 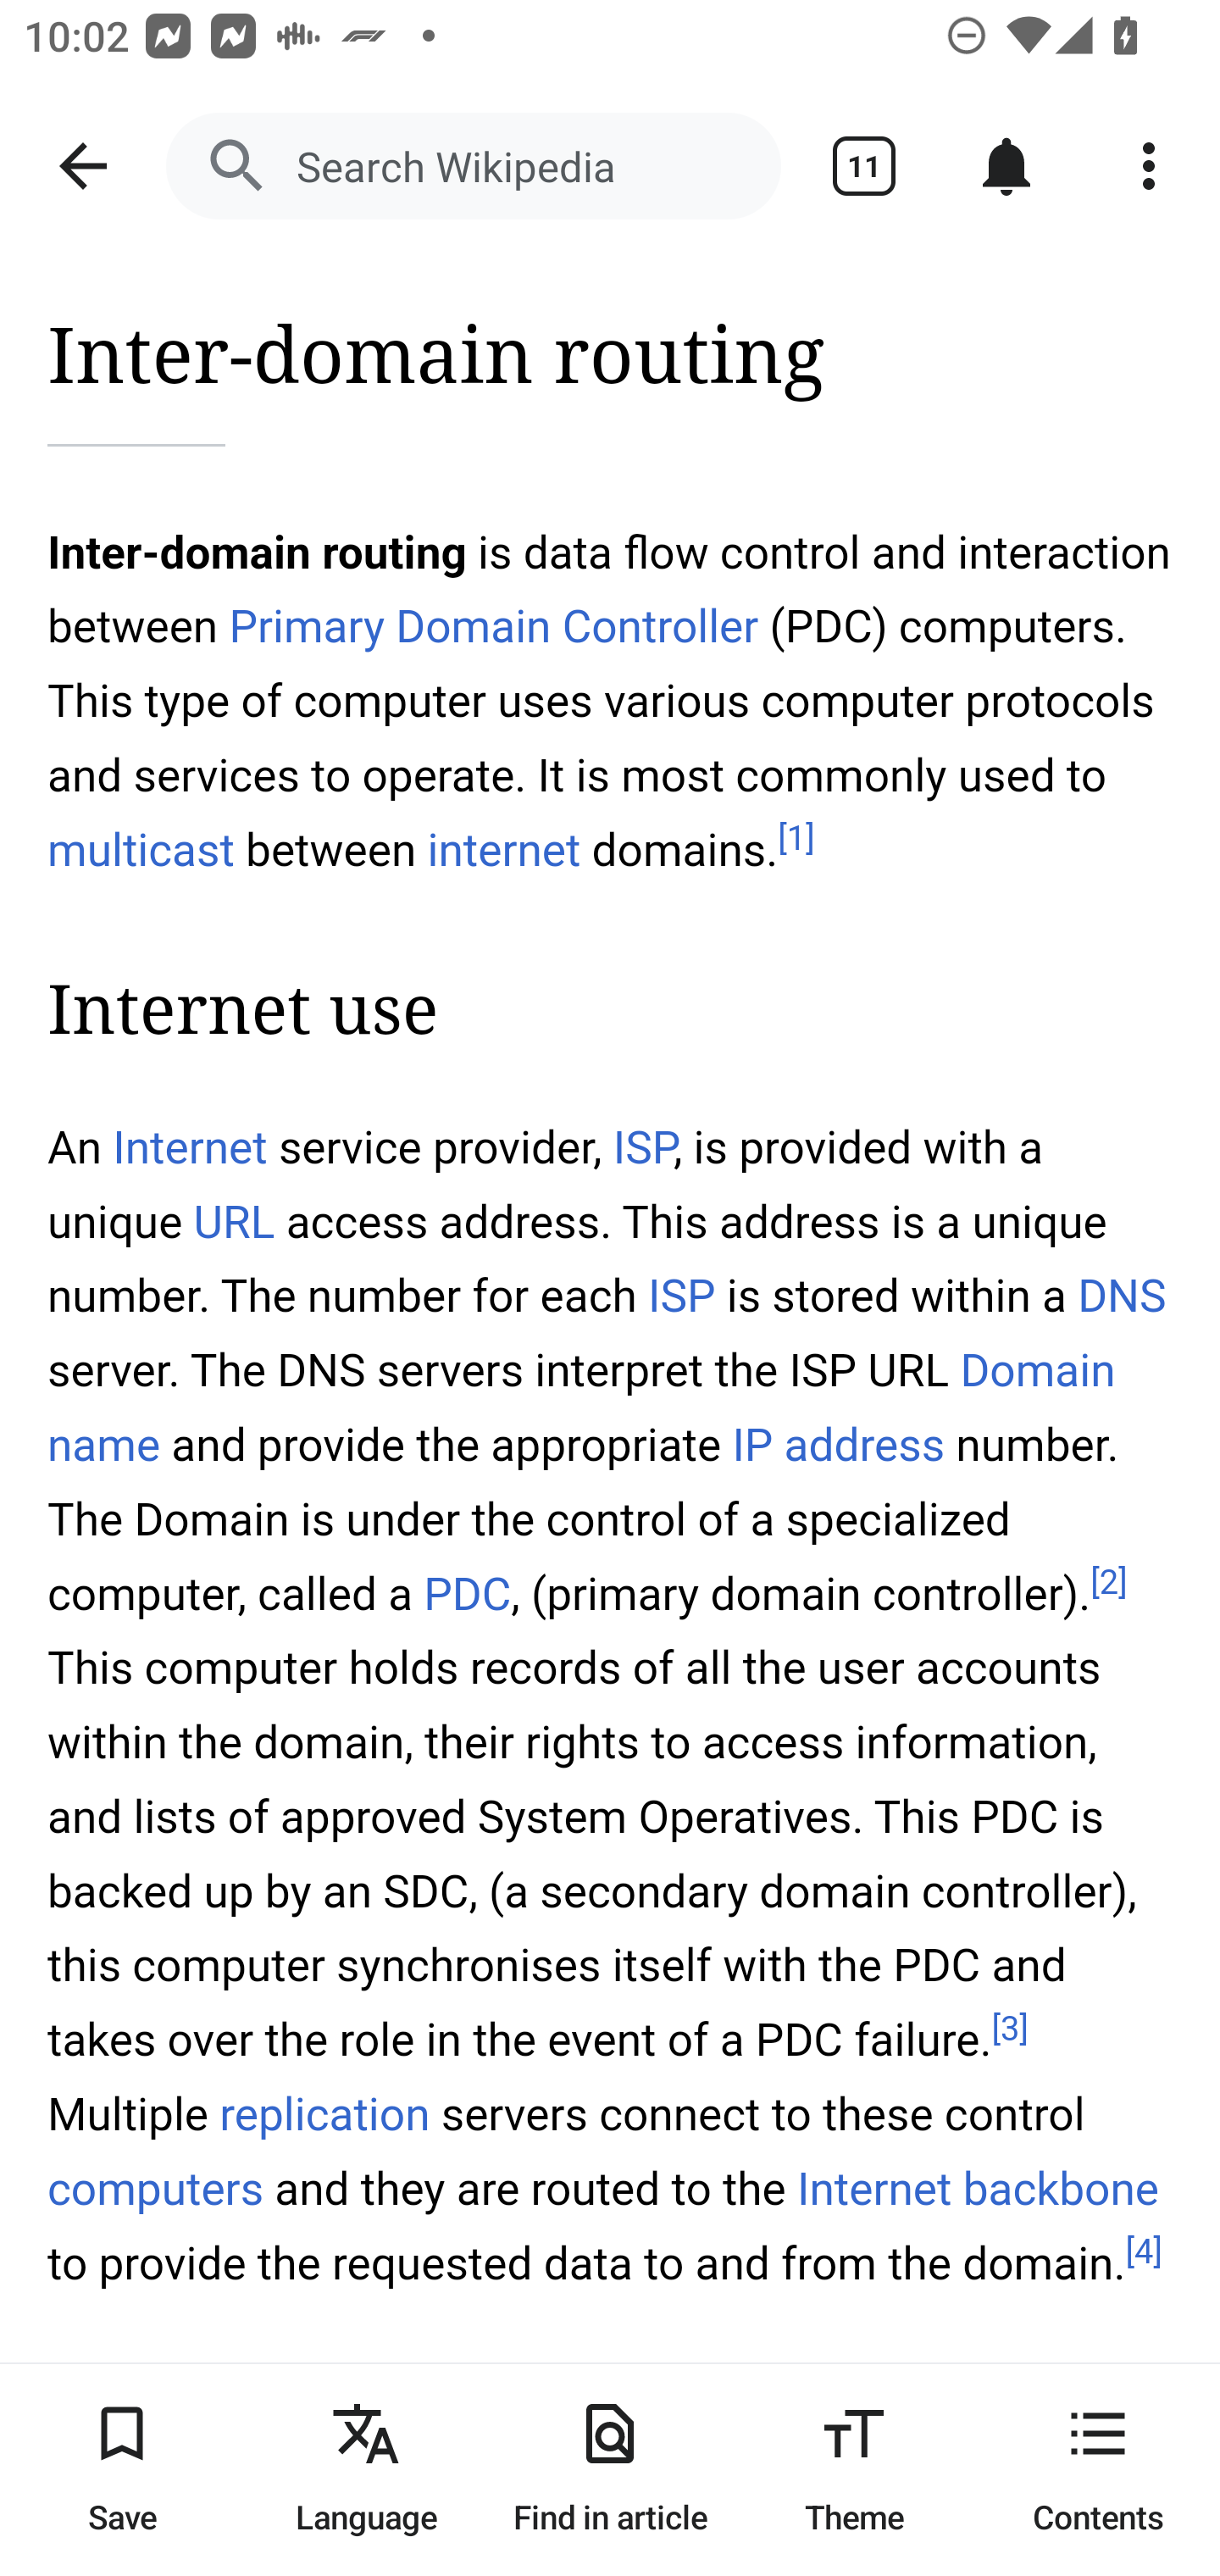 What do you see at coordinates (854, 2469) in the screenshot?
I see `Theme` at bounding box center [854, 2469].